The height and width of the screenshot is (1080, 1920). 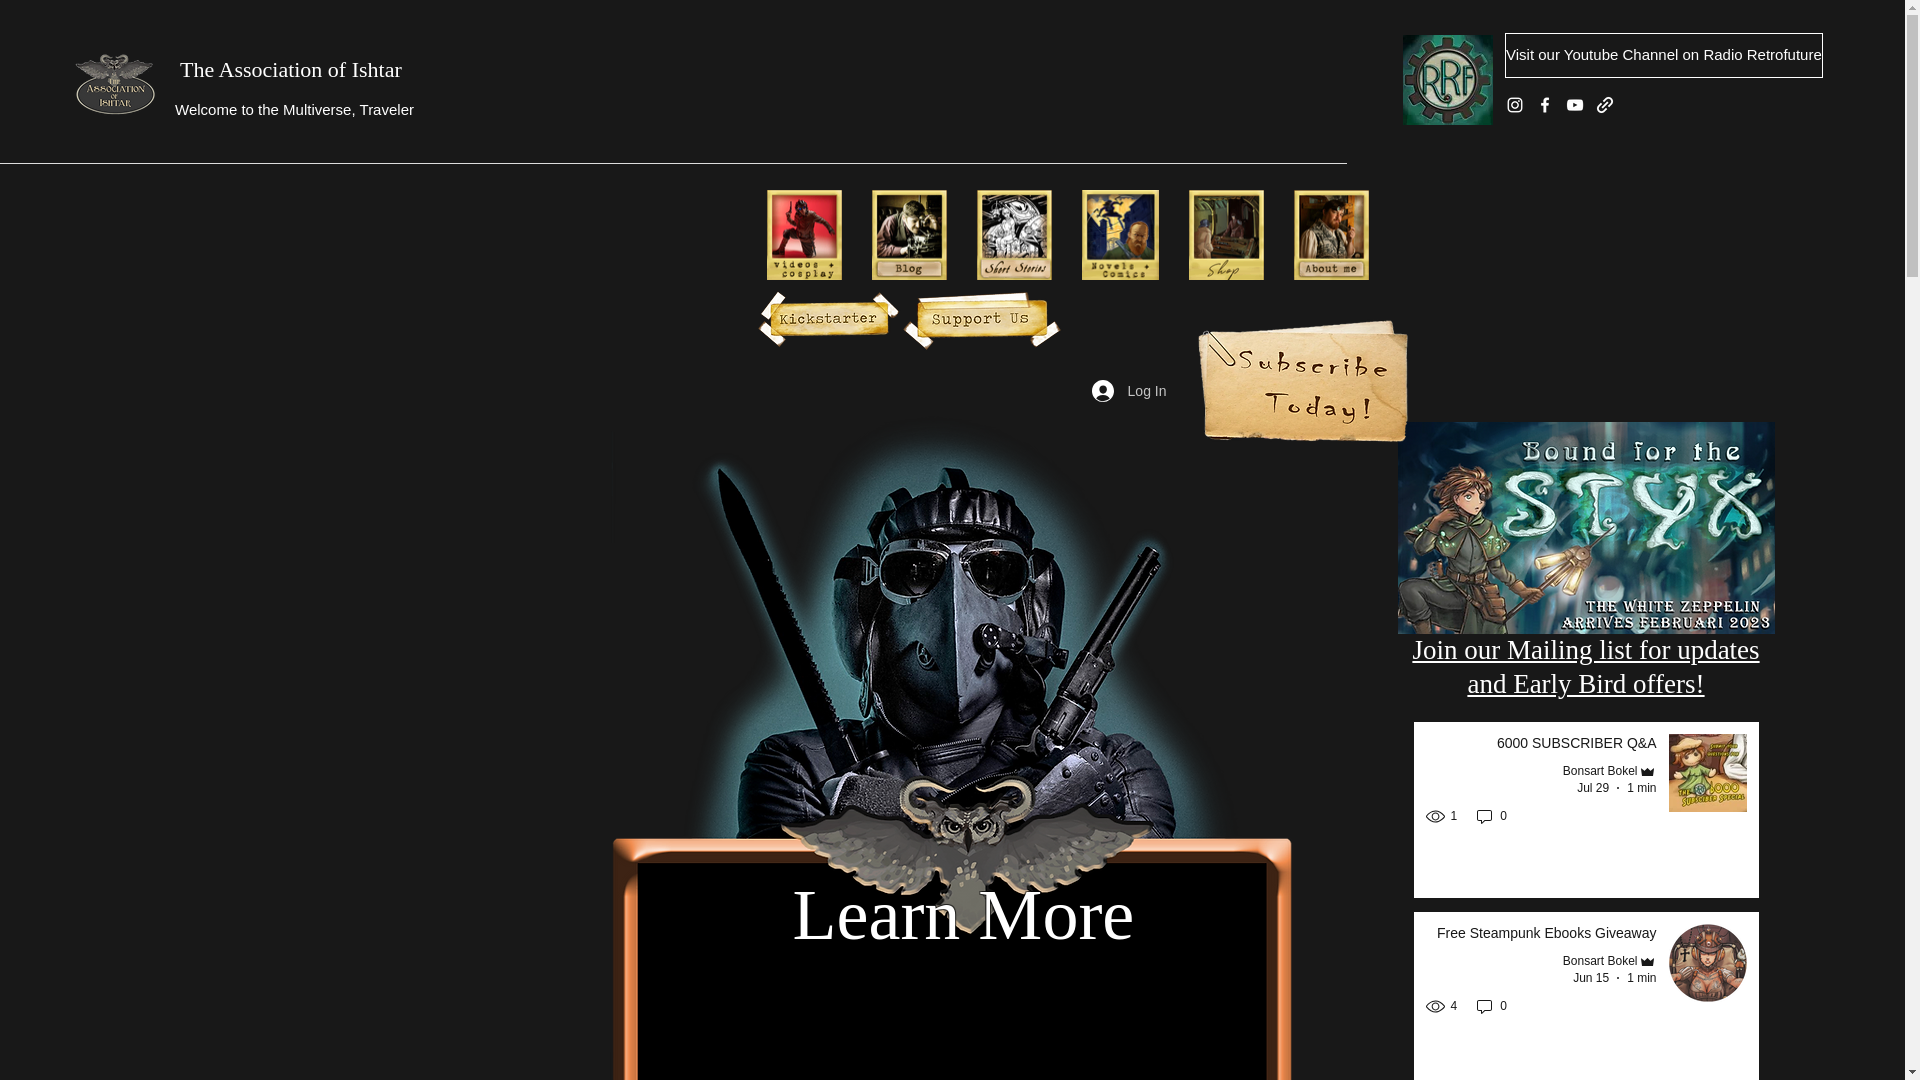 What do you see at coordinates (1609, 771) in the screenshot?
I see `Bonsart Bokel` at bounding box center [1609, 771].